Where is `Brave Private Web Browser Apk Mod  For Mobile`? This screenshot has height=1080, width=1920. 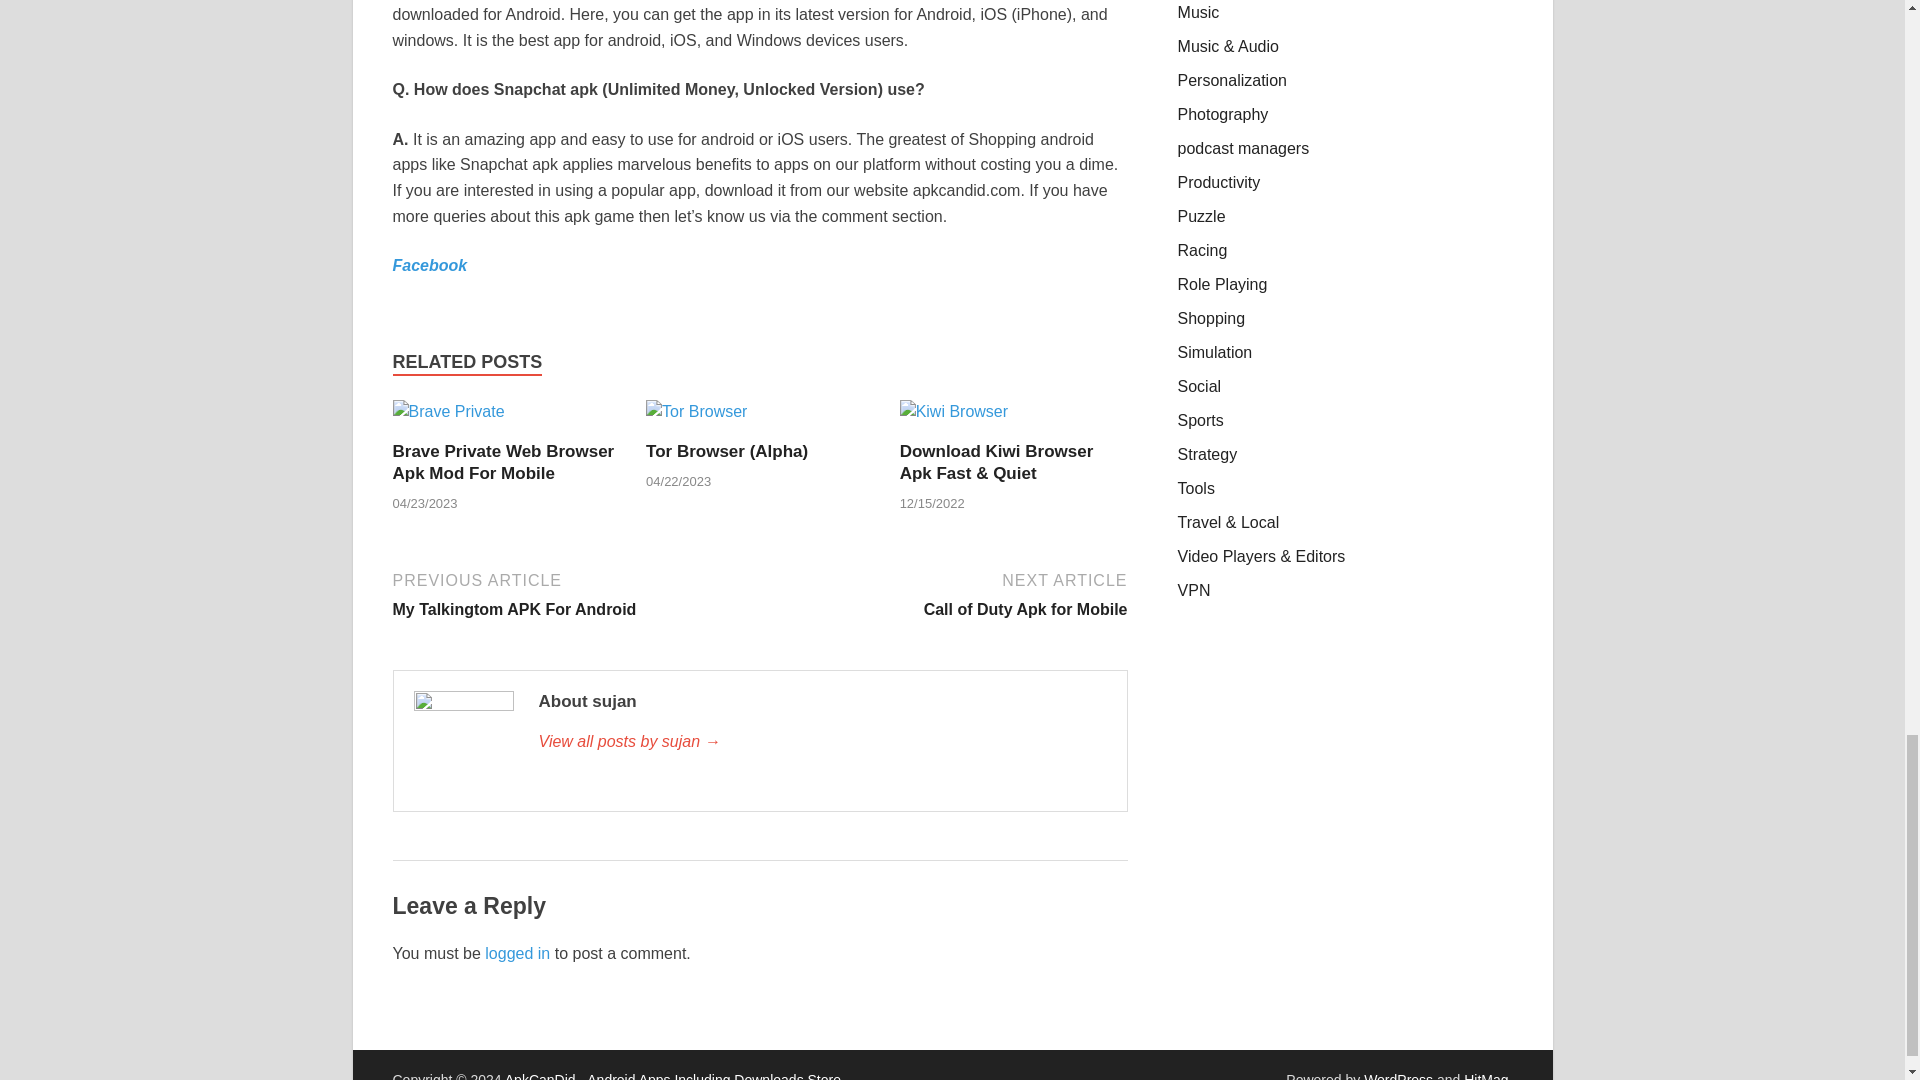
Brave Private Web Browser Apk Mod  For Mobile is located at coordinates (502, 462).